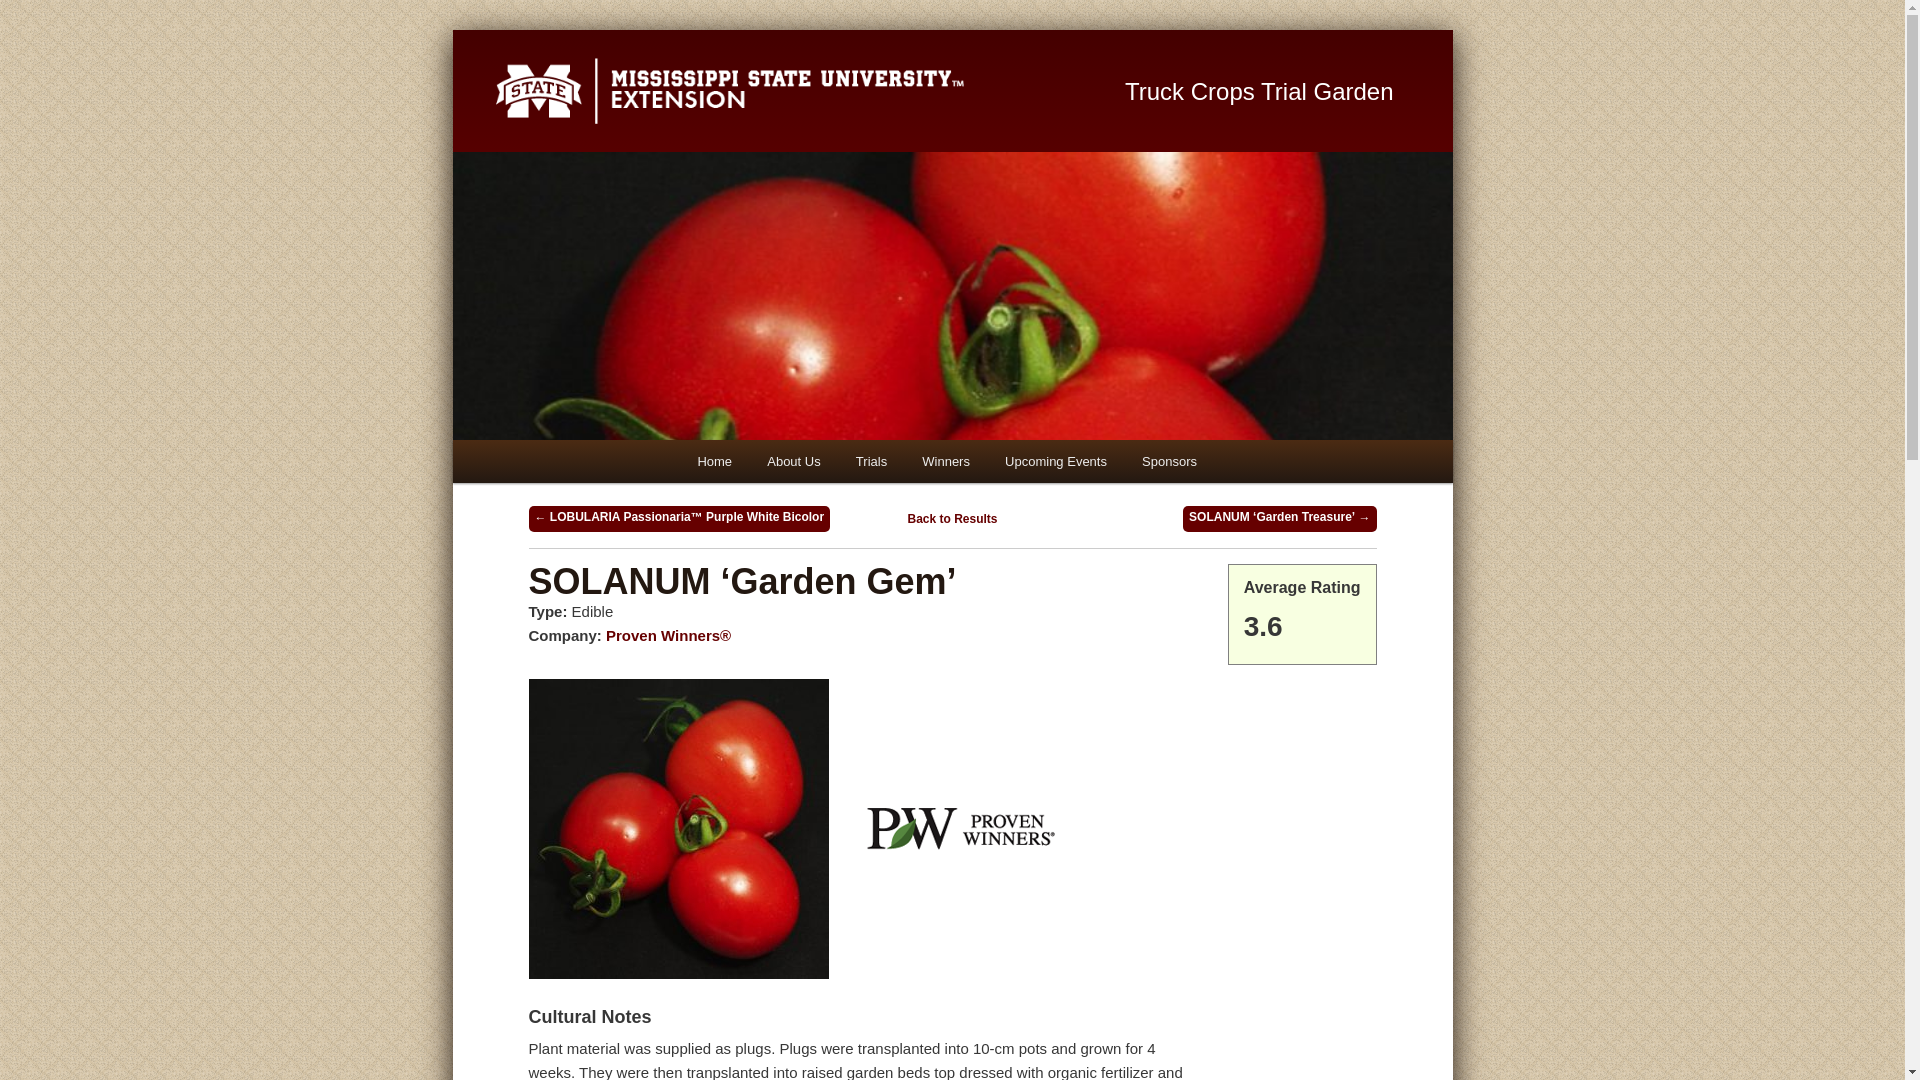  I want to click on Truck Crops Trial Garden, so click(1267, 92).